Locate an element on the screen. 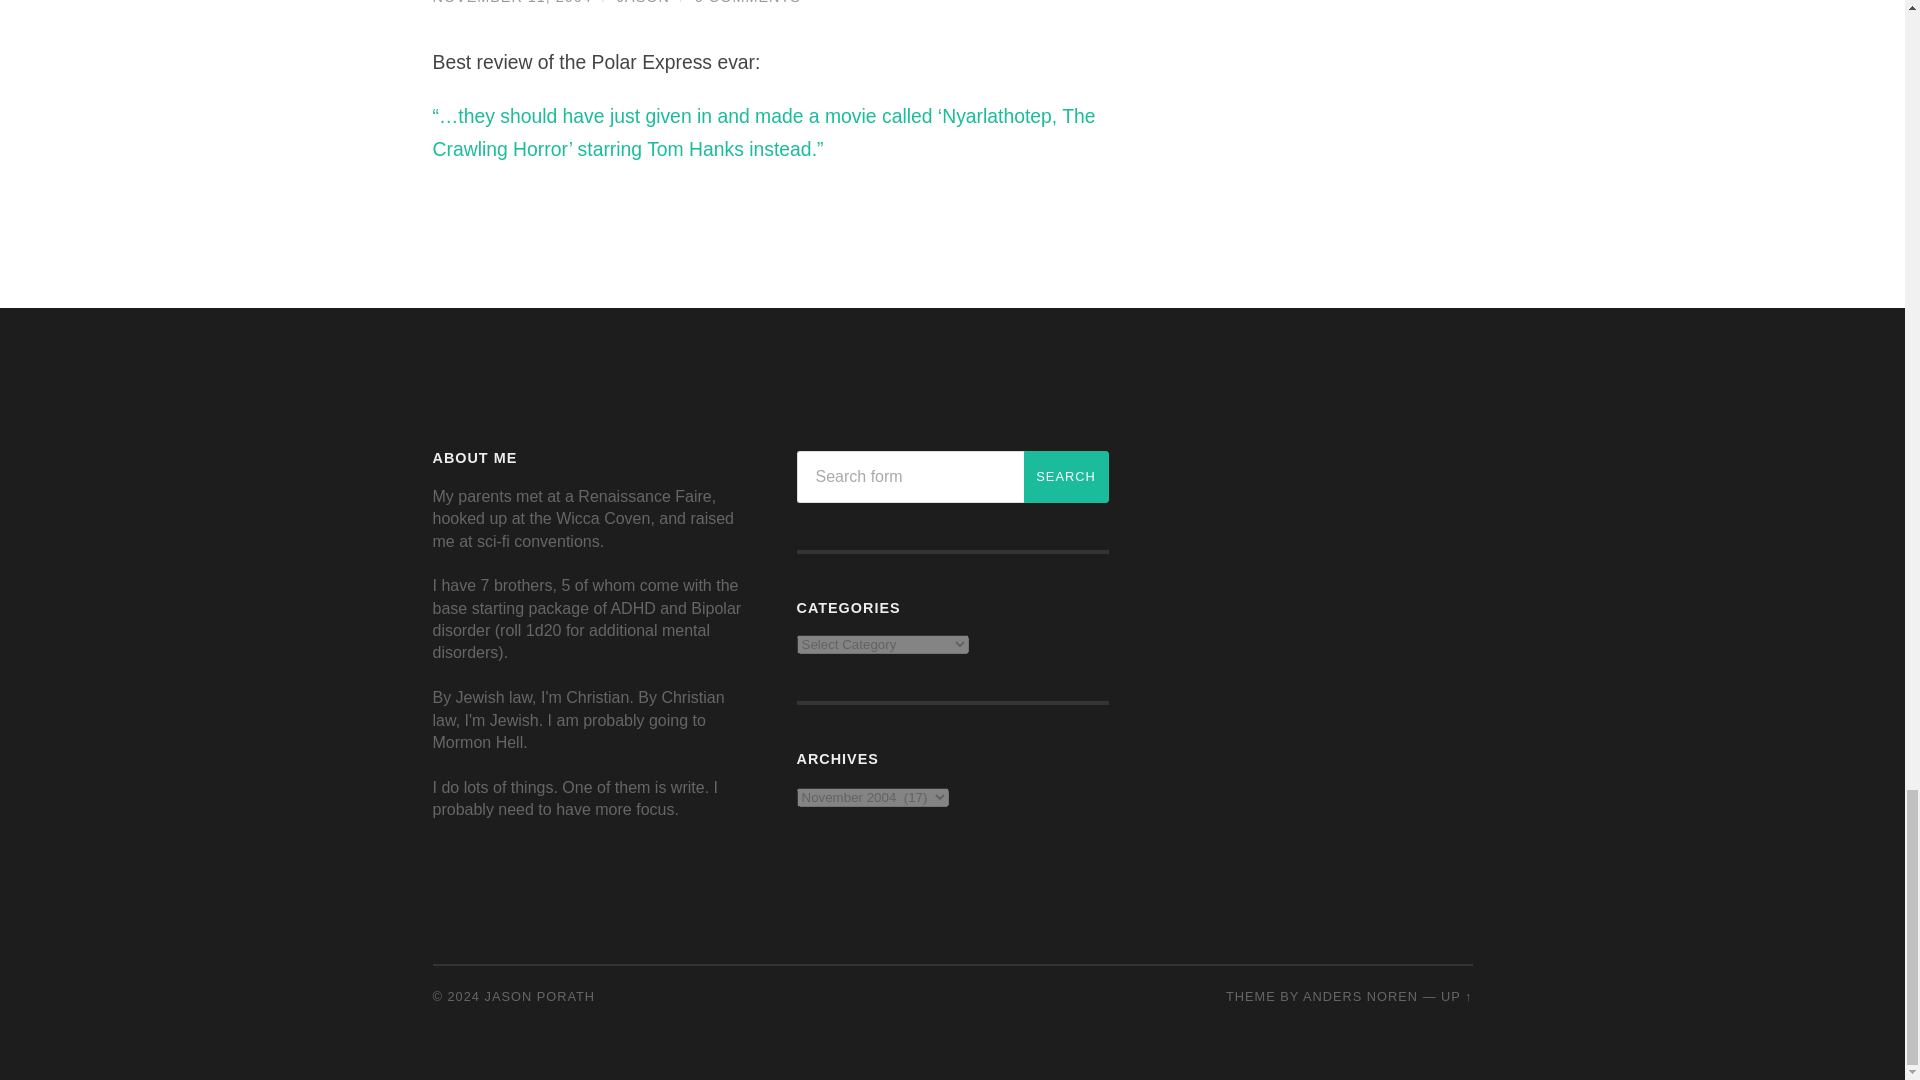 This screenshot has height=1080, width=1920. Search is located at coordinates (1066, 477).